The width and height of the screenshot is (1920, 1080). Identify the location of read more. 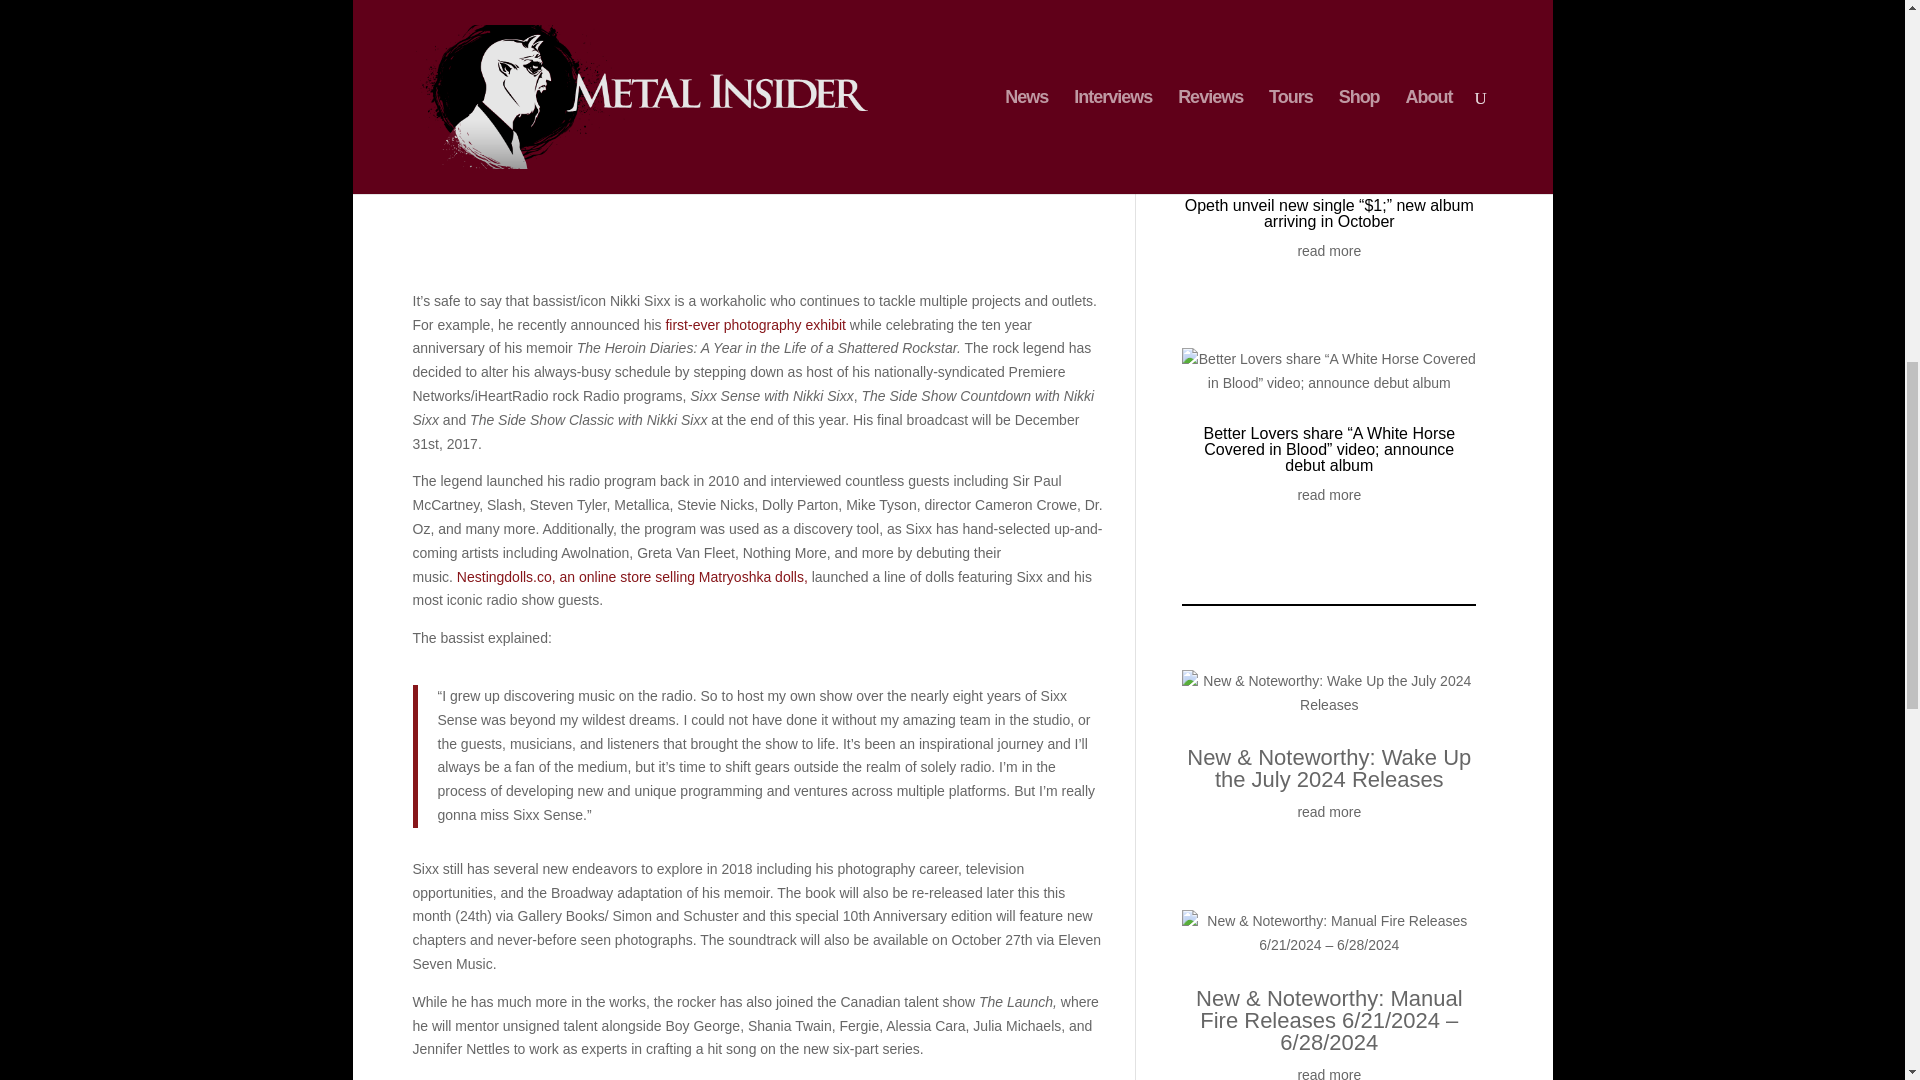
(1329, 251).